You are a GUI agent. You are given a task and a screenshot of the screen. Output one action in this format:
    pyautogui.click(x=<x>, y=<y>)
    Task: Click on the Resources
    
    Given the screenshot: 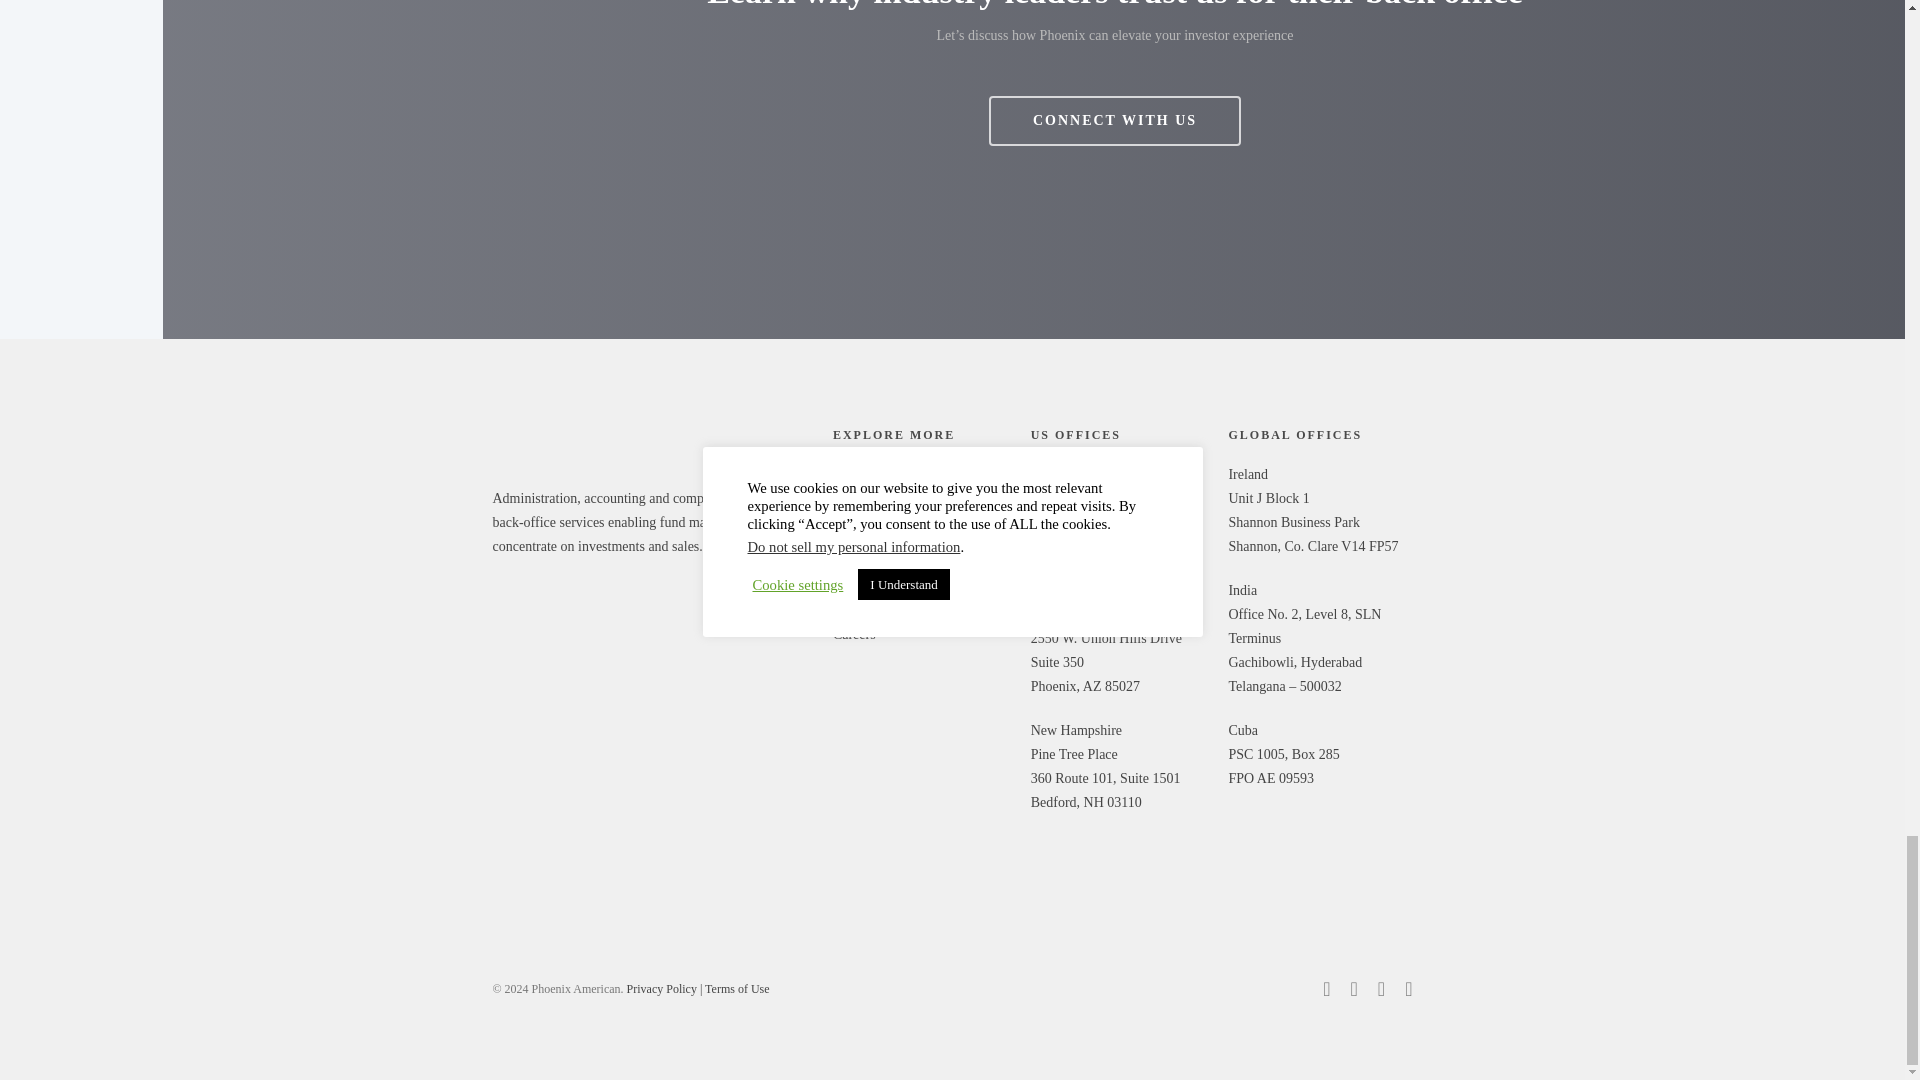 What is the action you would take?
    pyautogui.click(x=922, y=571)
    